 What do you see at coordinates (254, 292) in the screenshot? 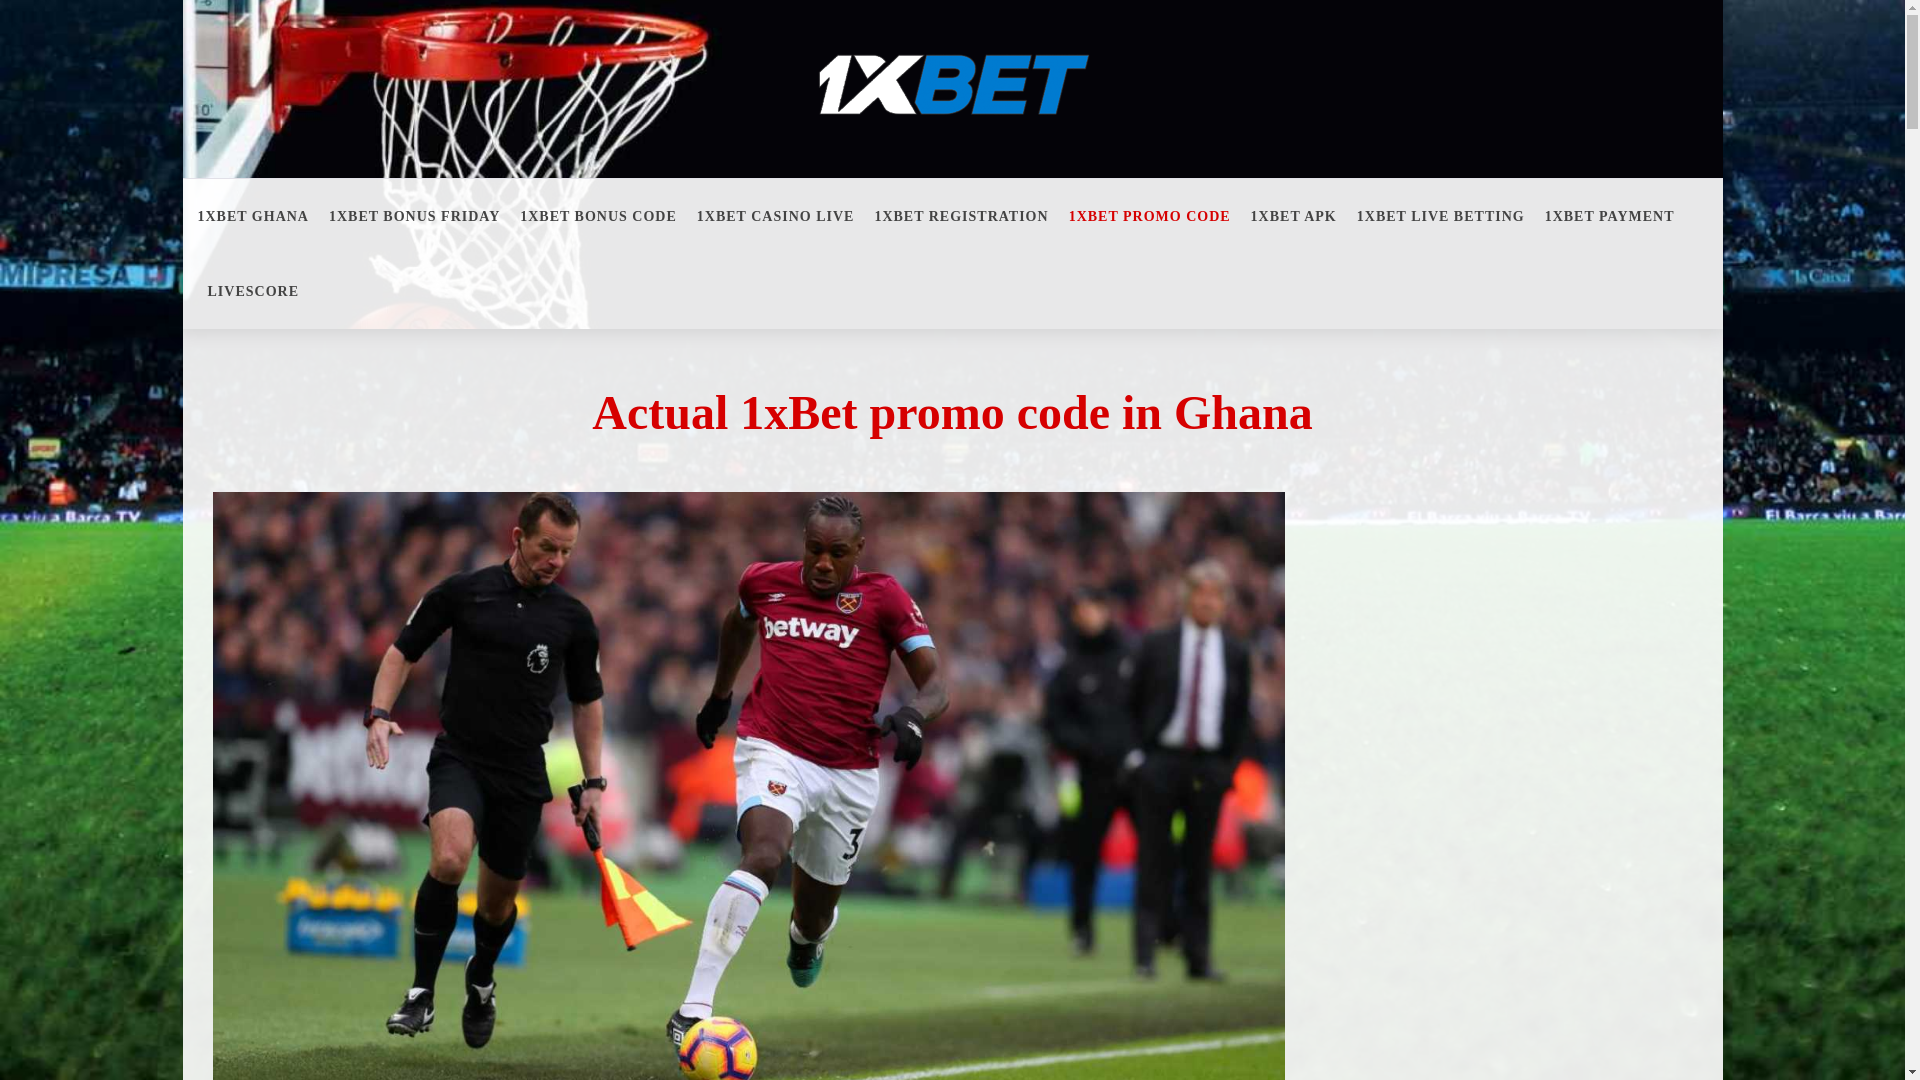
I see `LIVESCORE` at bounding box center [254, 292].